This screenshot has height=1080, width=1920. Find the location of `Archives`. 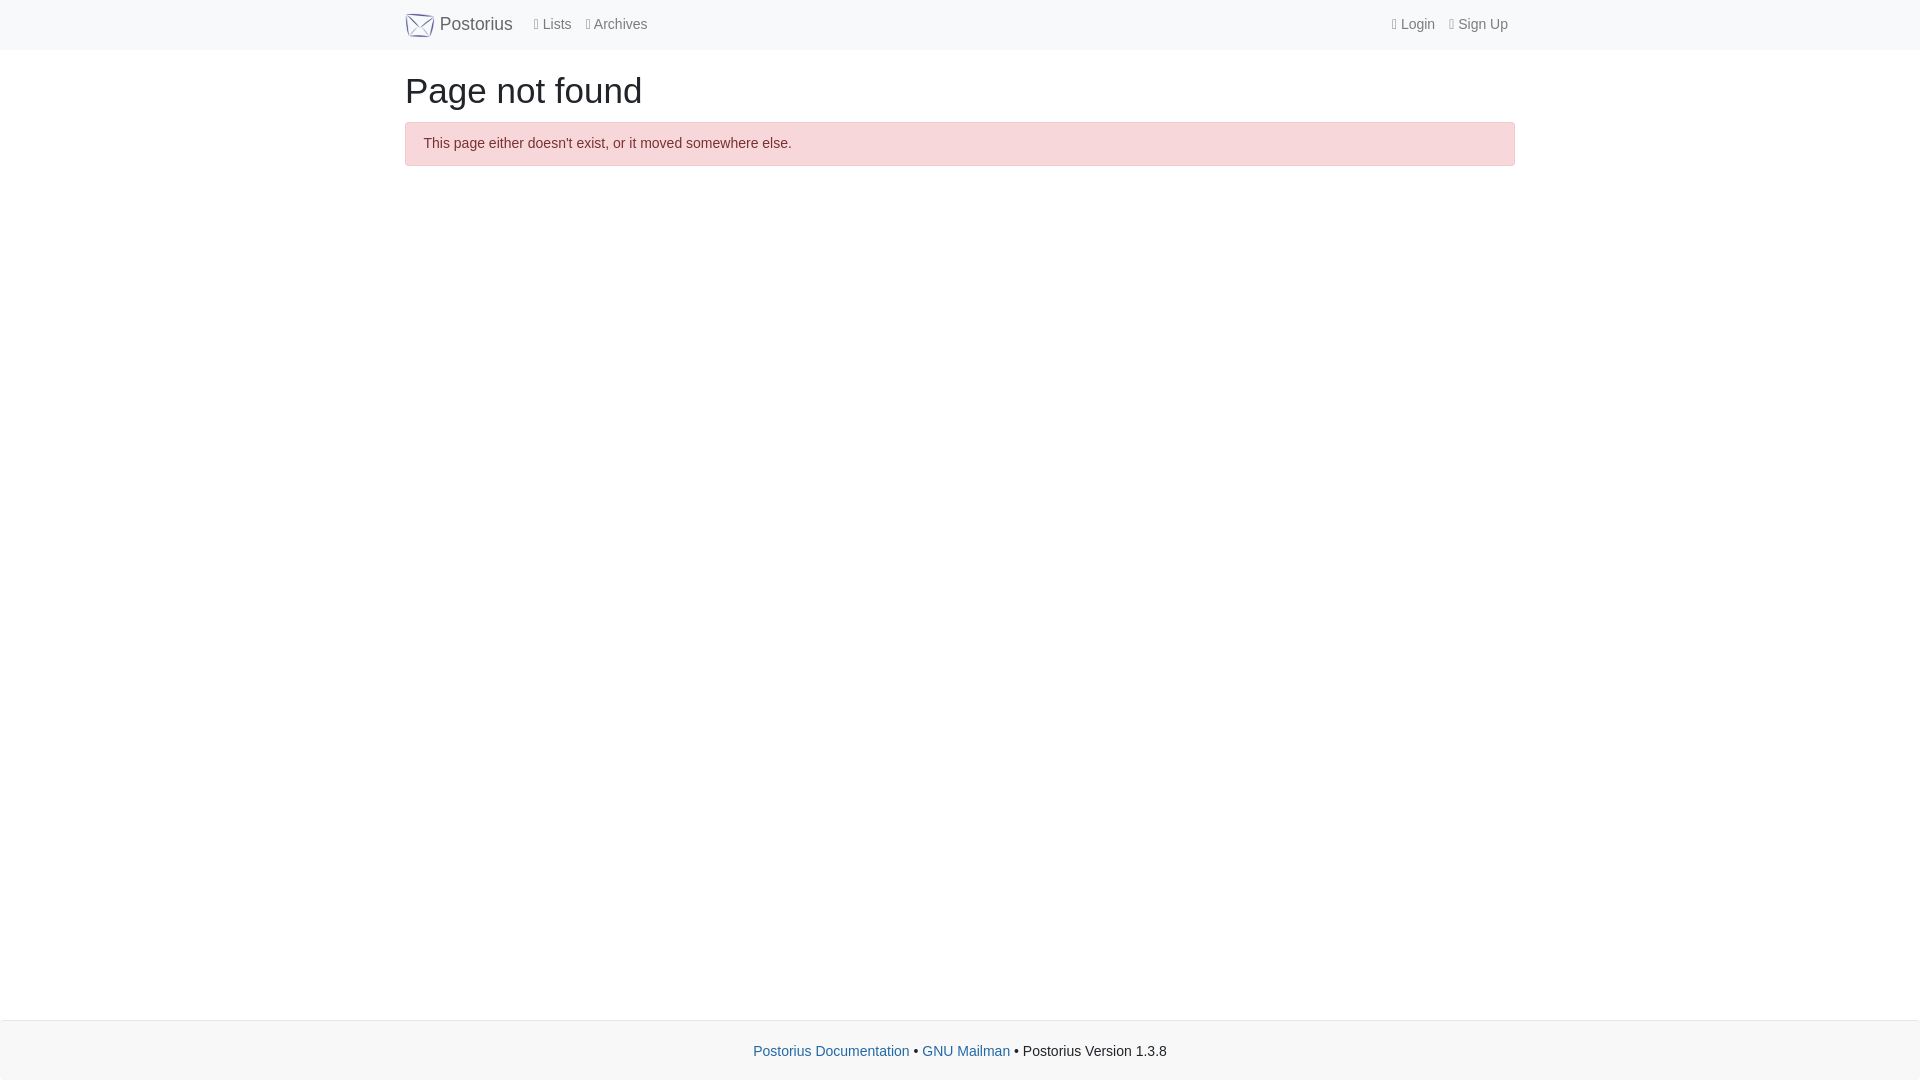

Archives is located at coordinates (616, 24).